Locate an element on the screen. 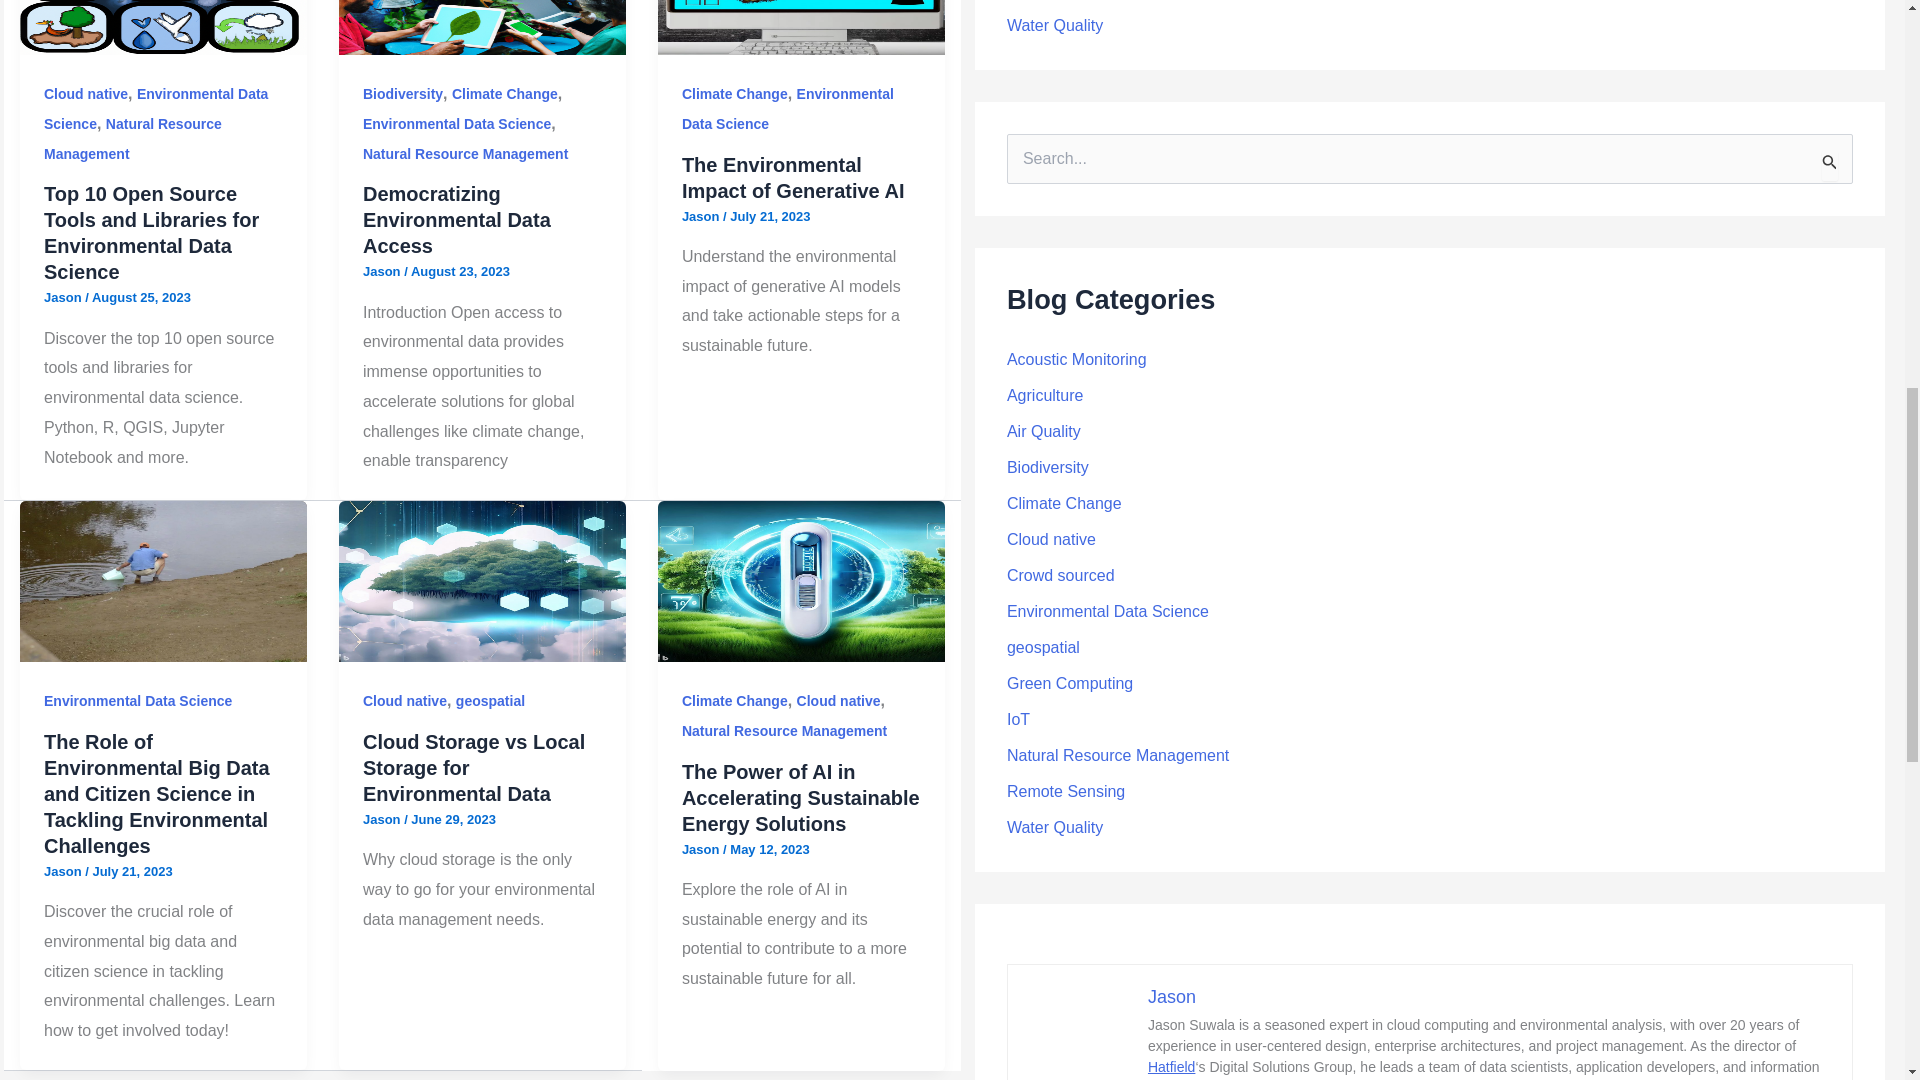 The height and width of the screenshot is (1080, 1920). Climate Change is located at coordinates (504, 94).